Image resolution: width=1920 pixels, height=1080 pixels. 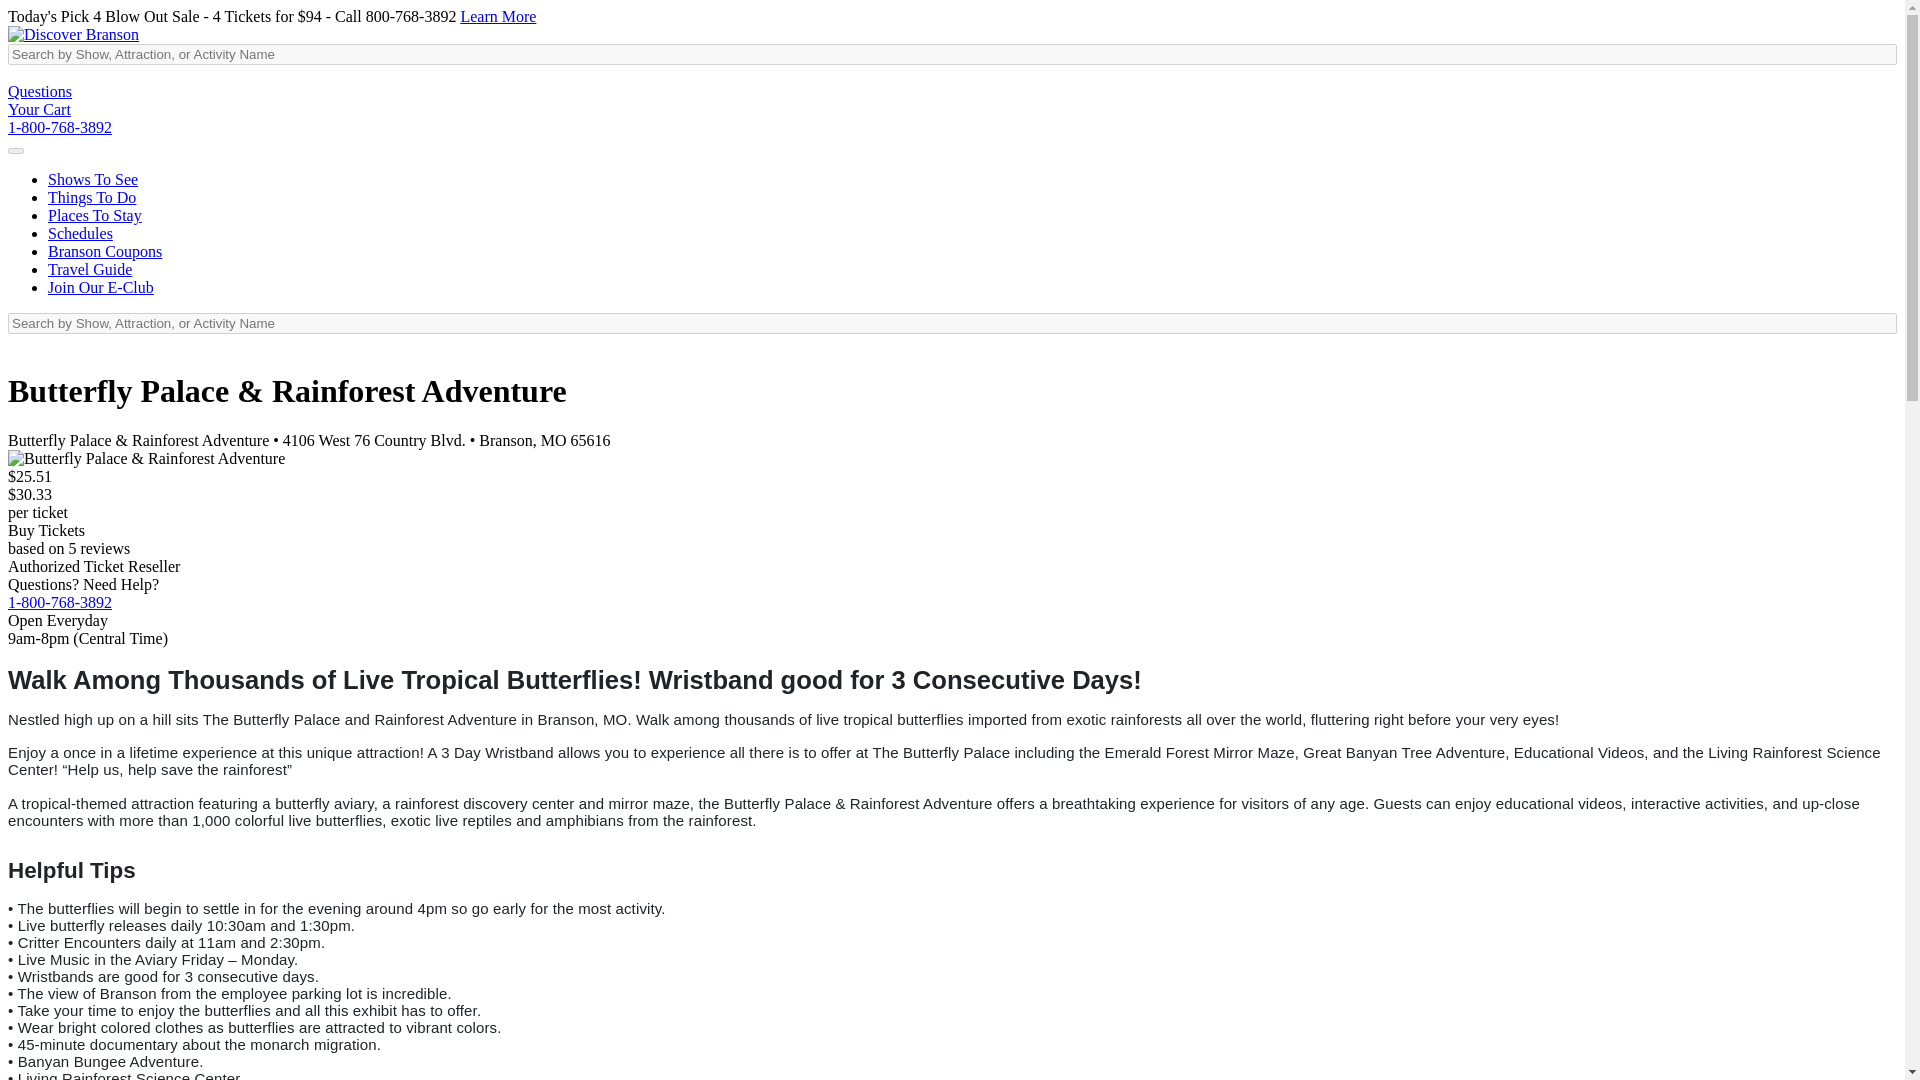 I want to click on Branson Travel Guide, so click(x=90, y=269).